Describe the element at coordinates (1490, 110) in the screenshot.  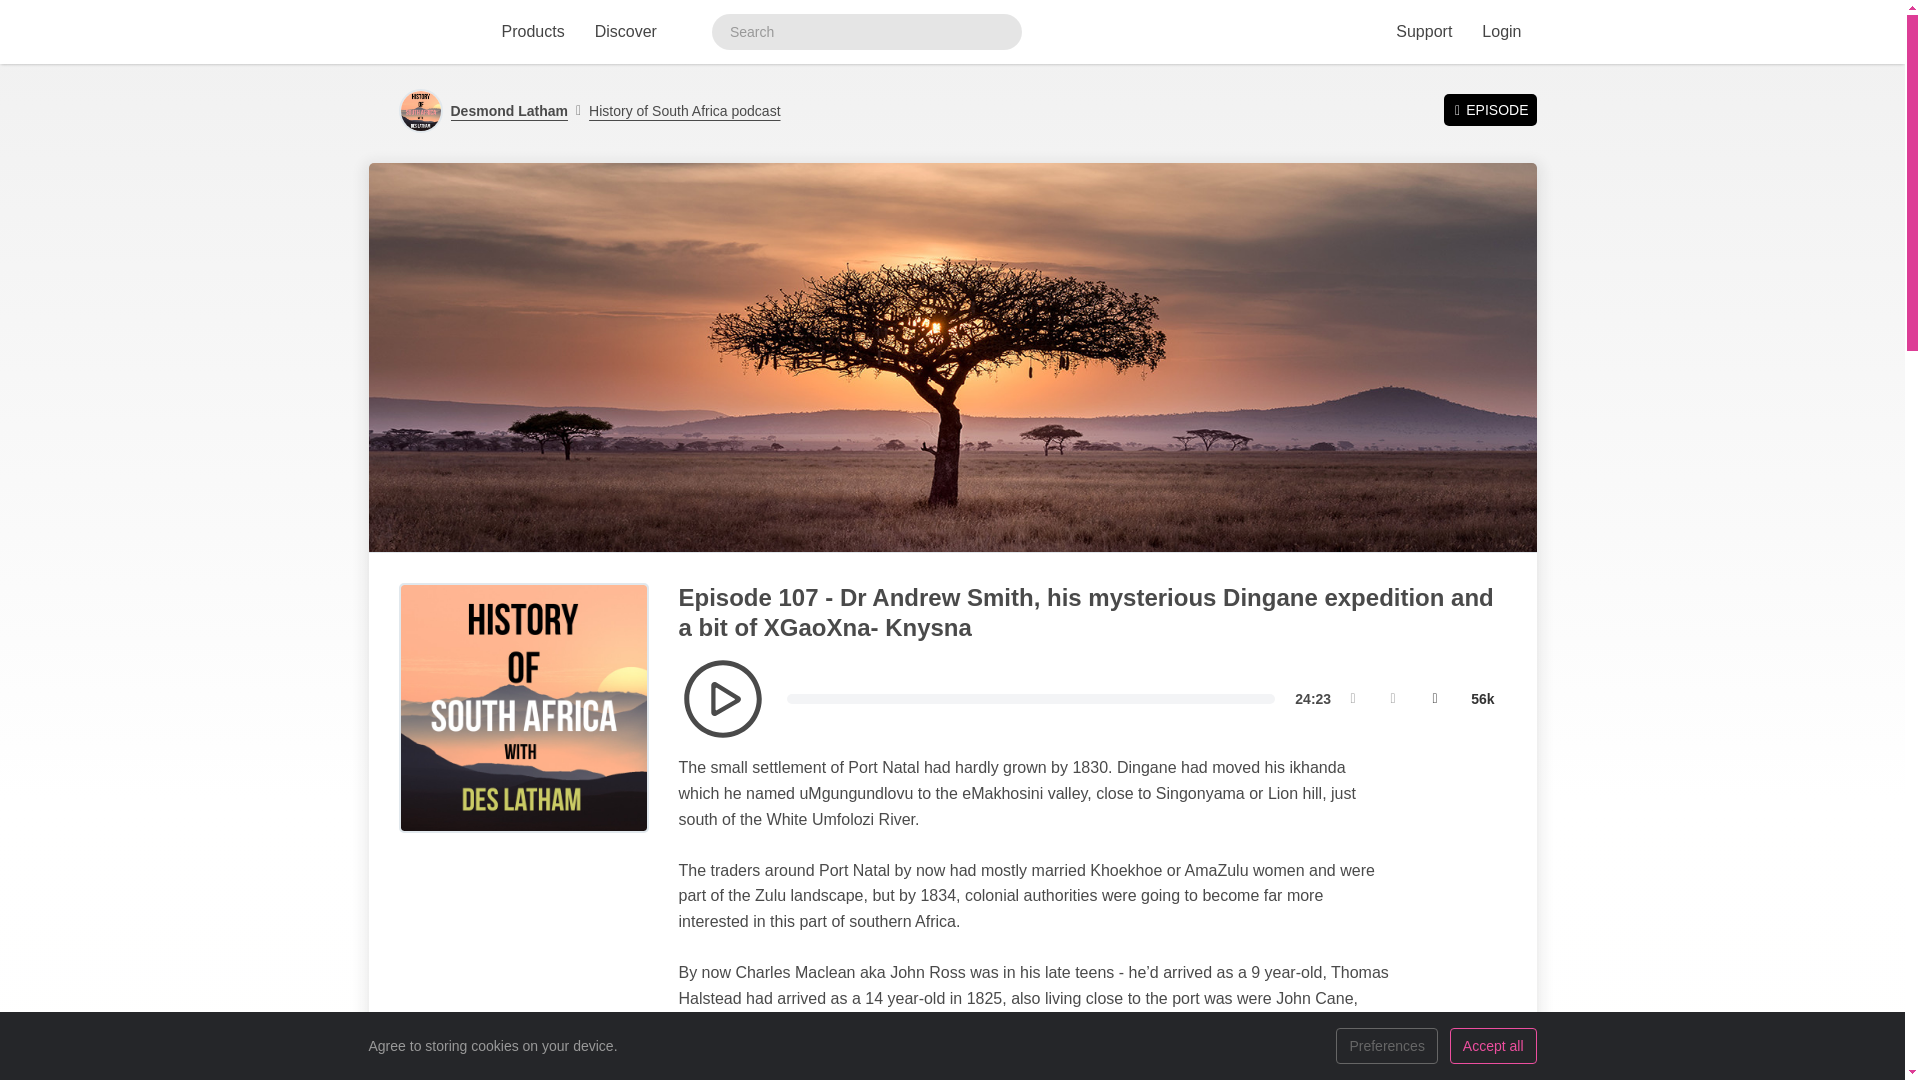
I see ` EPISODE` at that location.